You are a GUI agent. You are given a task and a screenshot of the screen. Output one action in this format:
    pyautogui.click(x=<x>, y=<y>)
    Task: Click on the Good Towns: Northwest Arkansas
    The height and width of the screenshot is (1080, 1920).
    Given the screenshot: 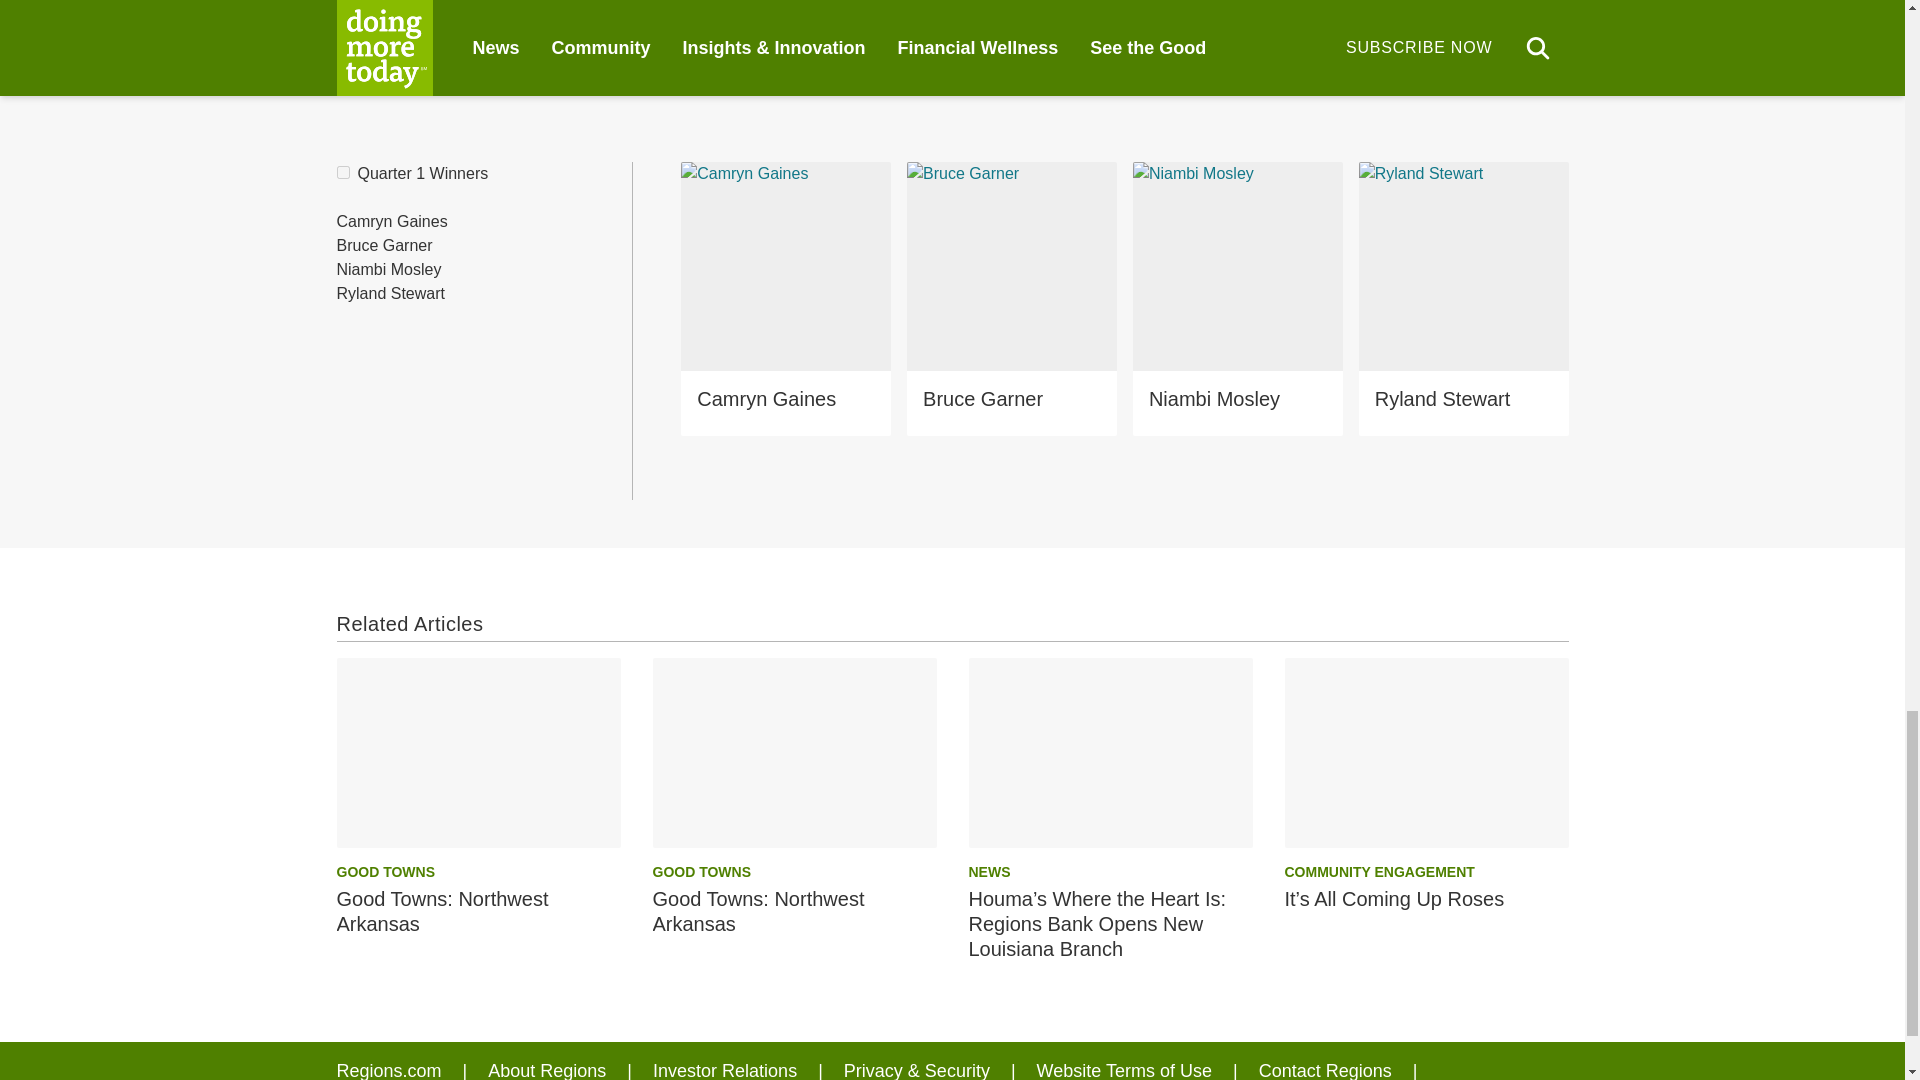 What is the action you would take?
    pyautogui.click(x=794, y=752)
    